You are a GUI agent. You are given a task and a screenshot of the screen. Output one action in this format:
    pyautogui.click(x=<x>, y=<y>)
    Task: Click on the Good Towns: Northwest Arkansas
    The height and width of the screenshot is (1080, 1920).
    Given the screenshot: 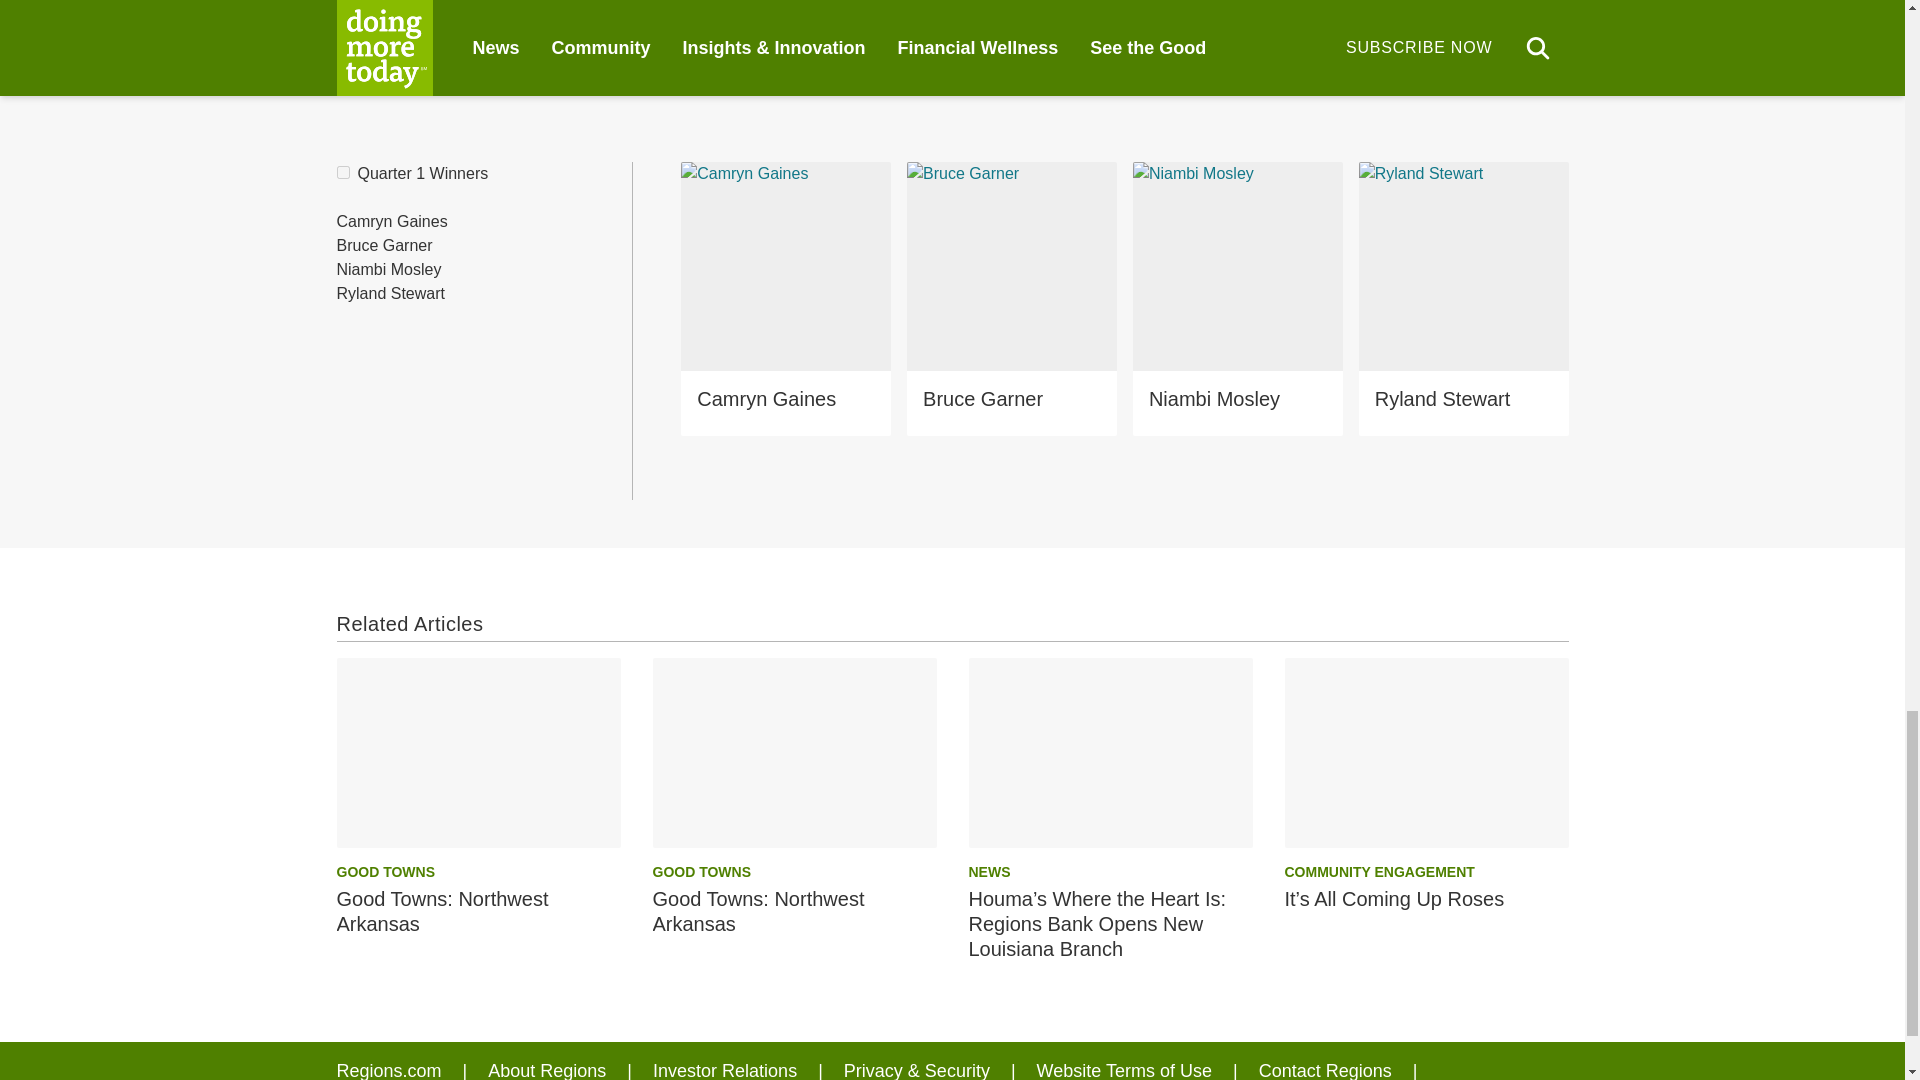 What is the action you would take?
    pyautogui.click(x=794, y=752)
    